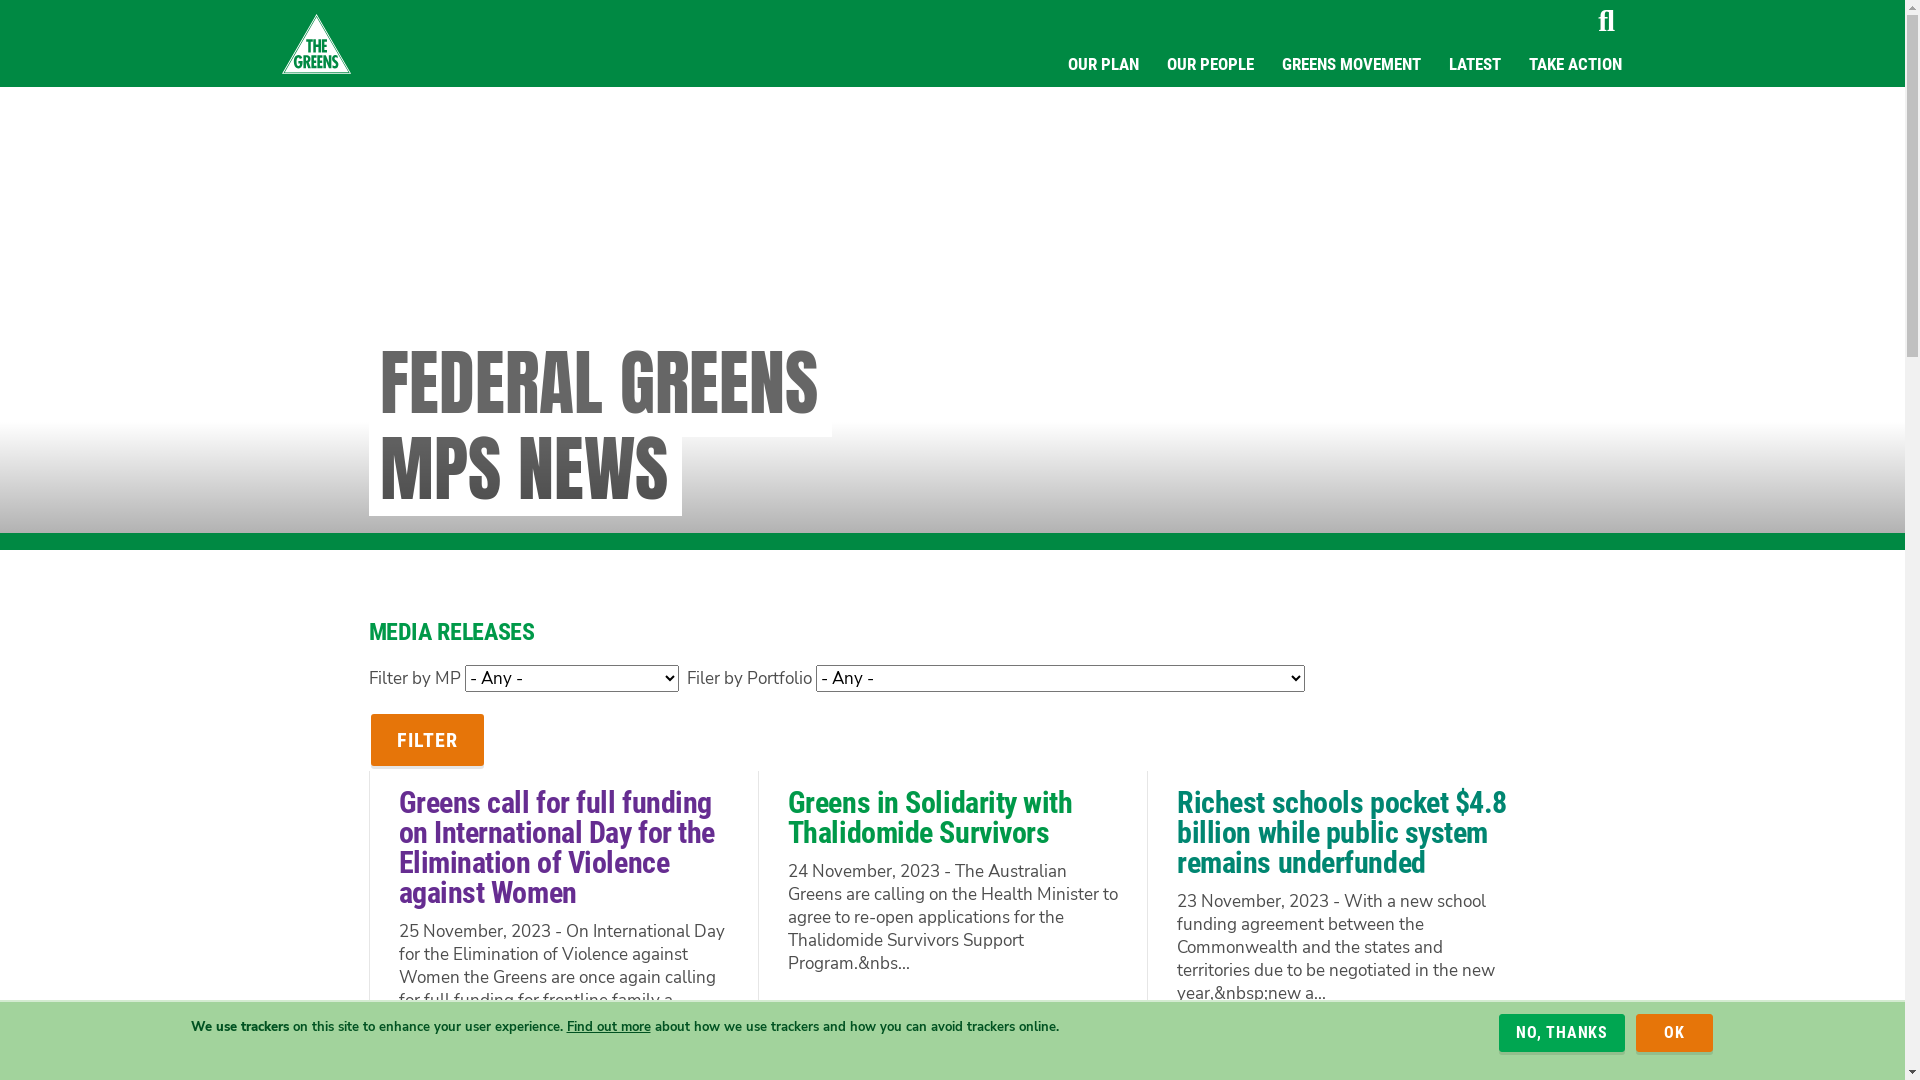  I want to click on LATEST, so click(1474, 64).